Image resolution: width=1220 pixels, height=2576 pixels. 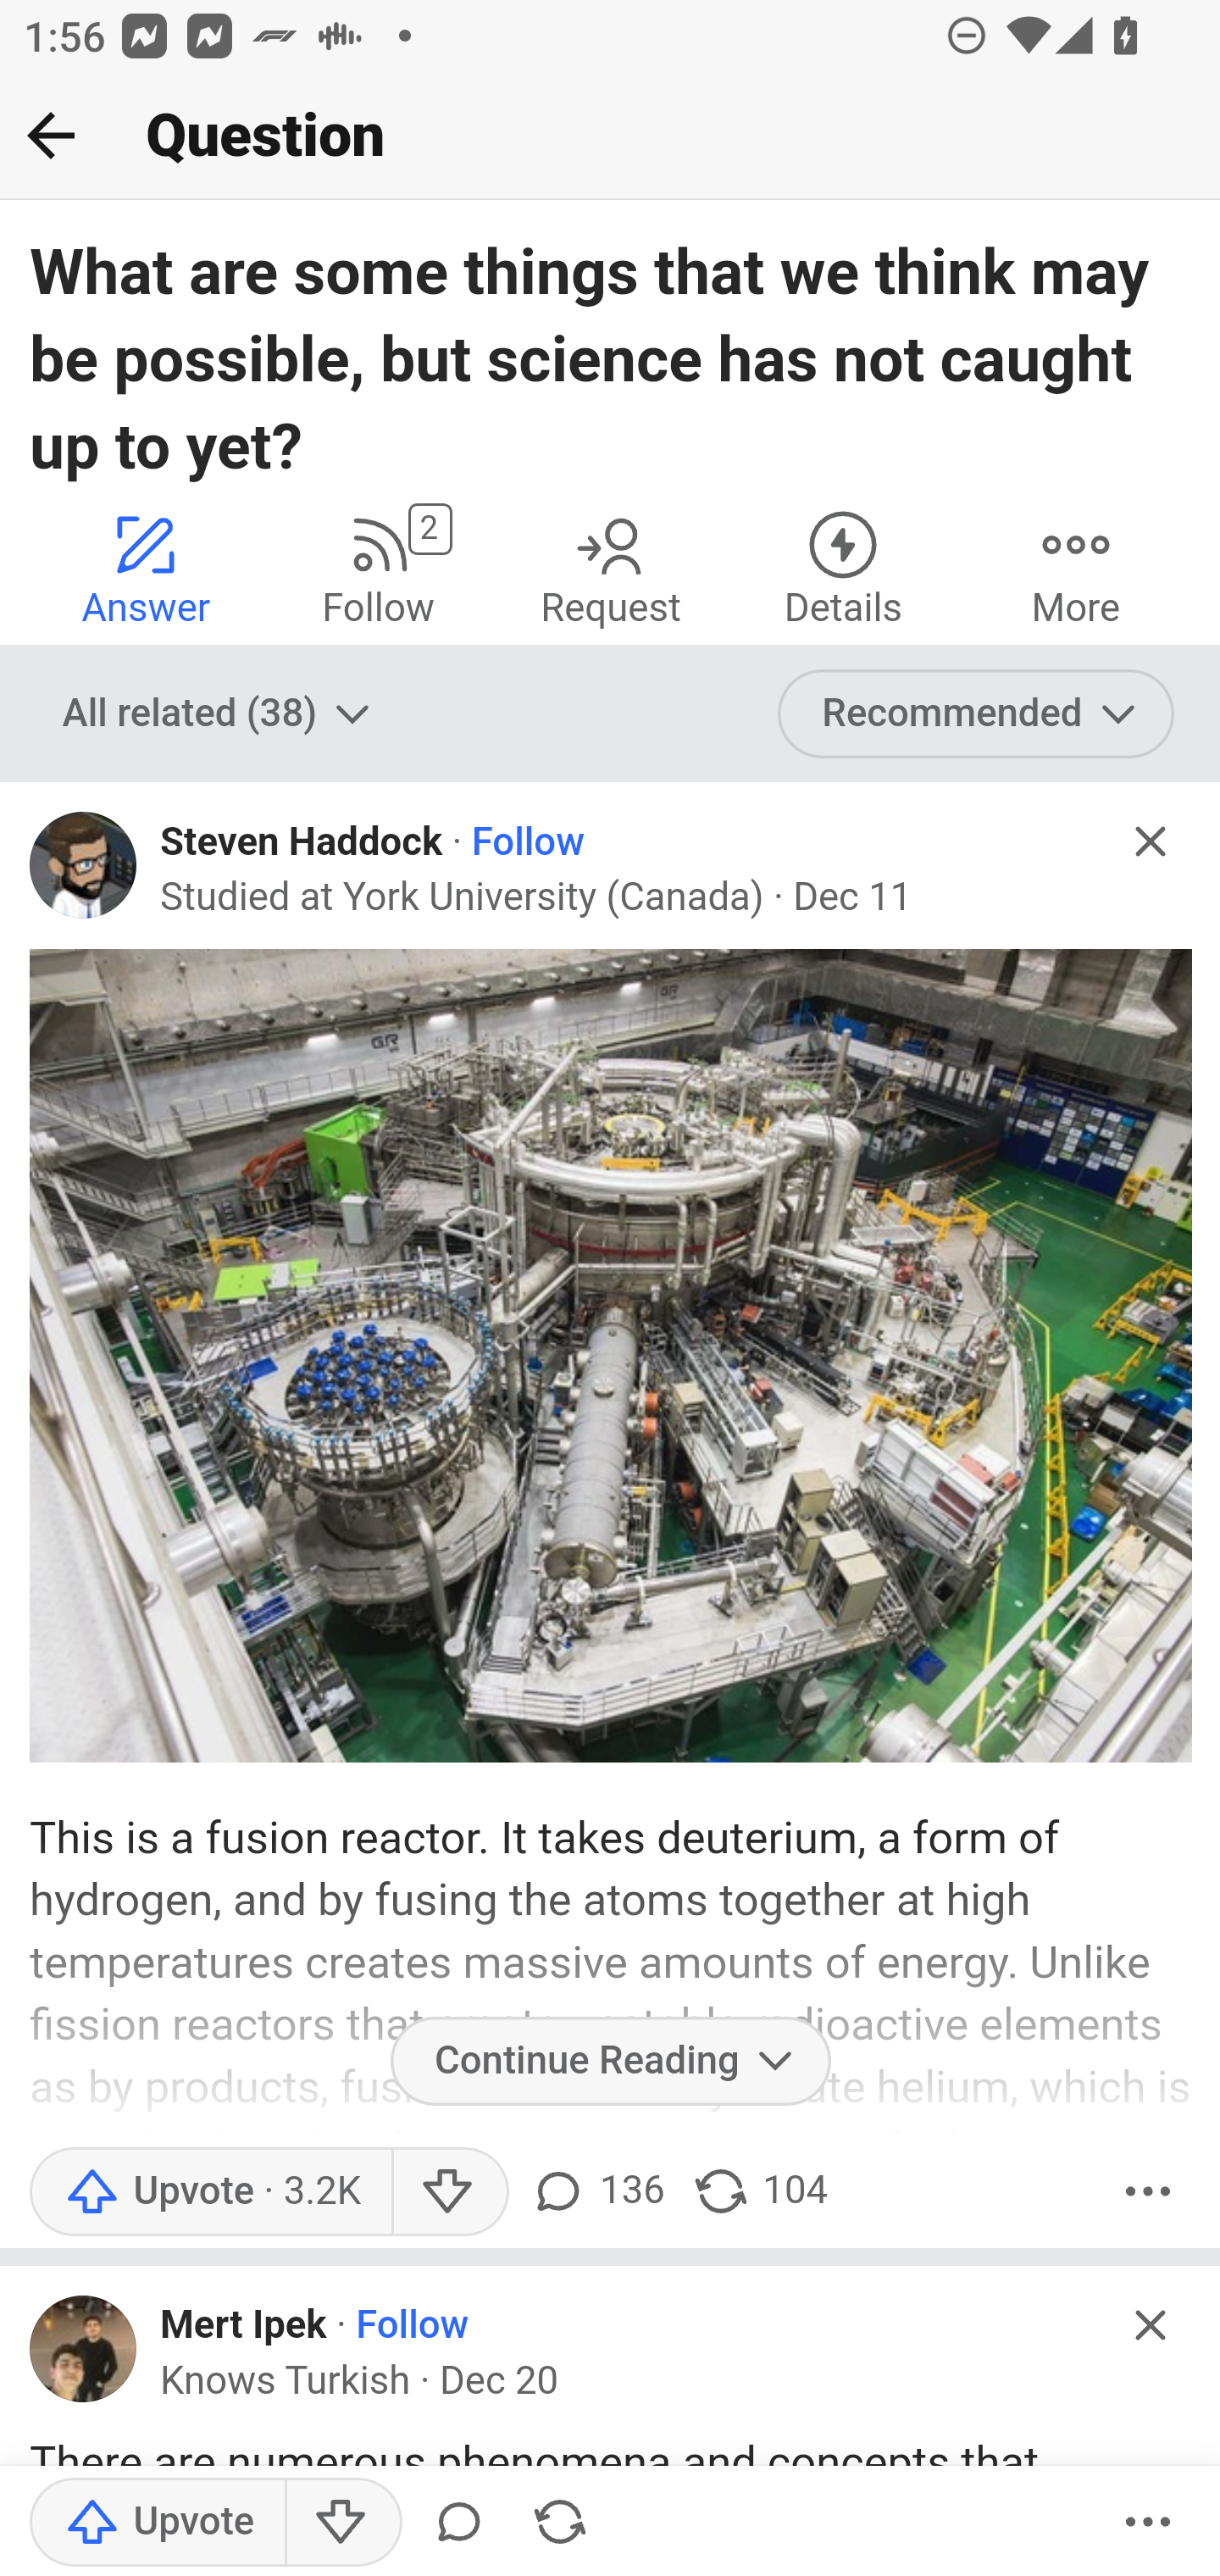 What do you see at coordinates (413, 2324) in the screenshot?
I see `Follow` at bounding box center [413, 2324].